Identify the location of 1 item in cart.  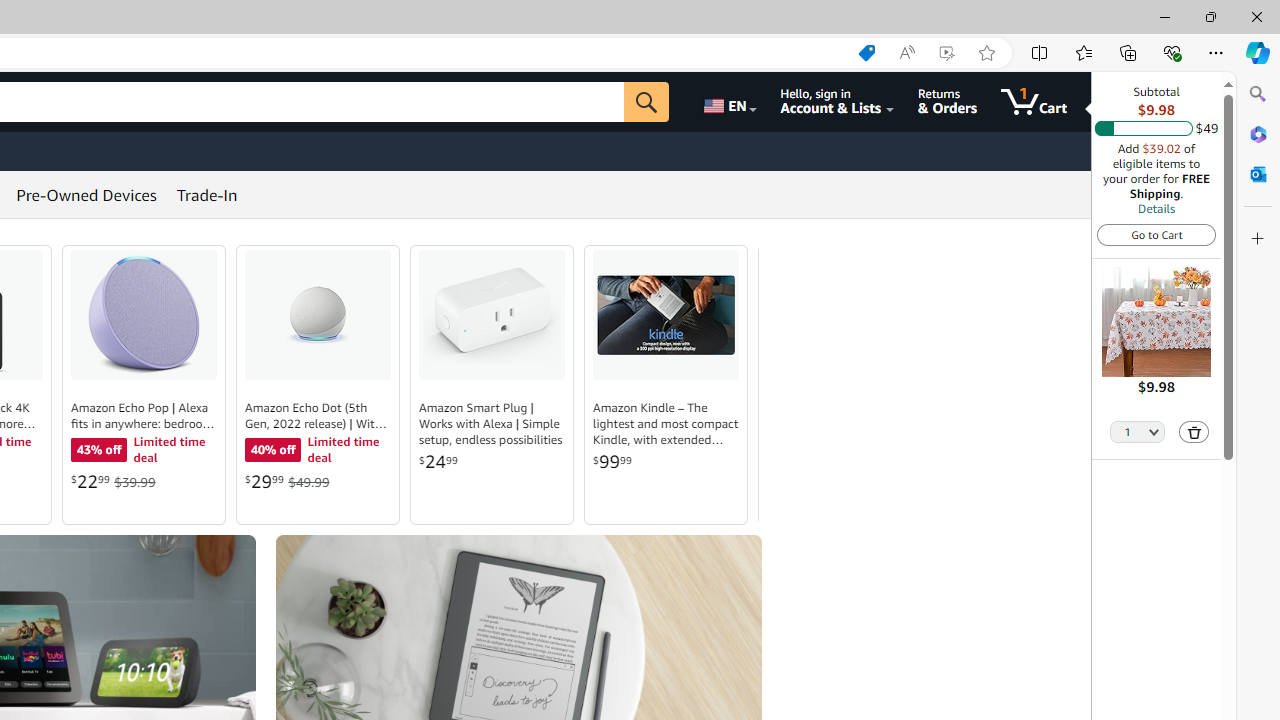
(1034, 102).